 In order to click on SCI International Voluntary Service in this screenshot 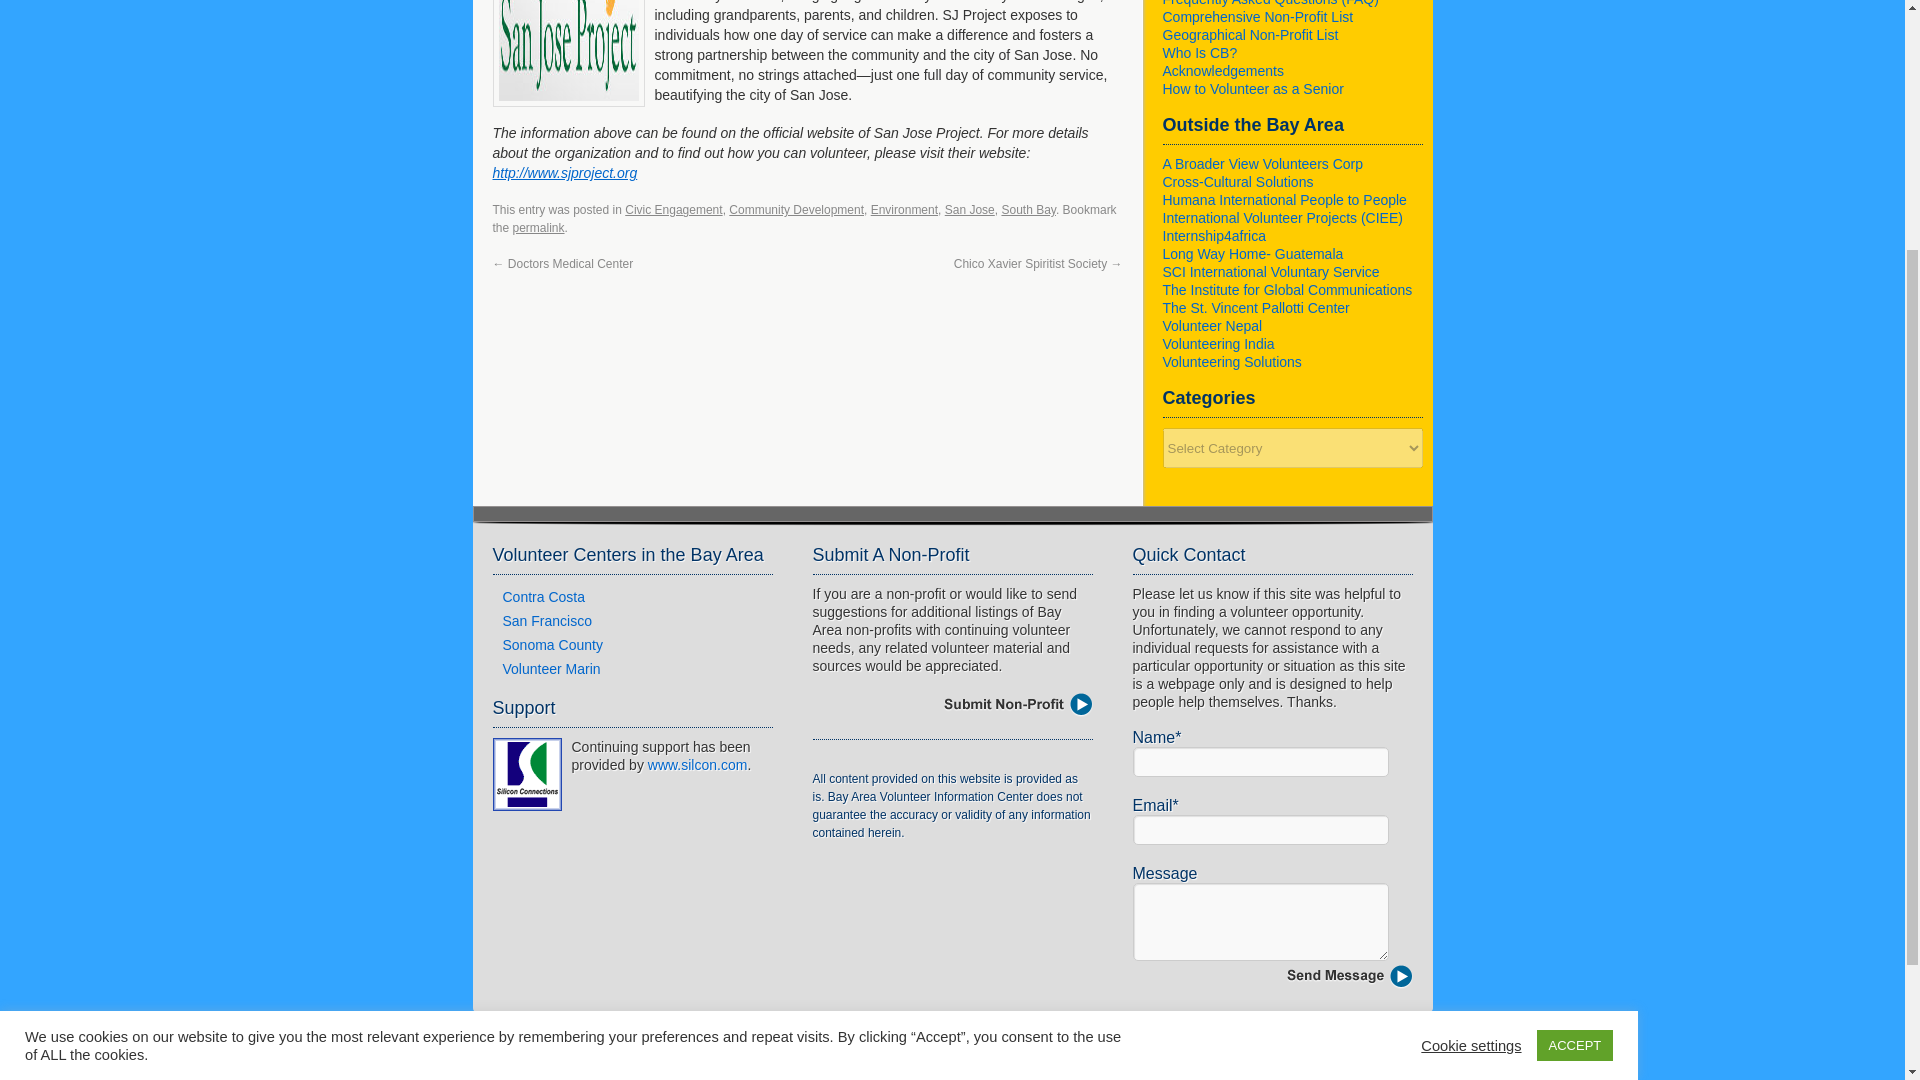, I will do `click(1270, 271)`.